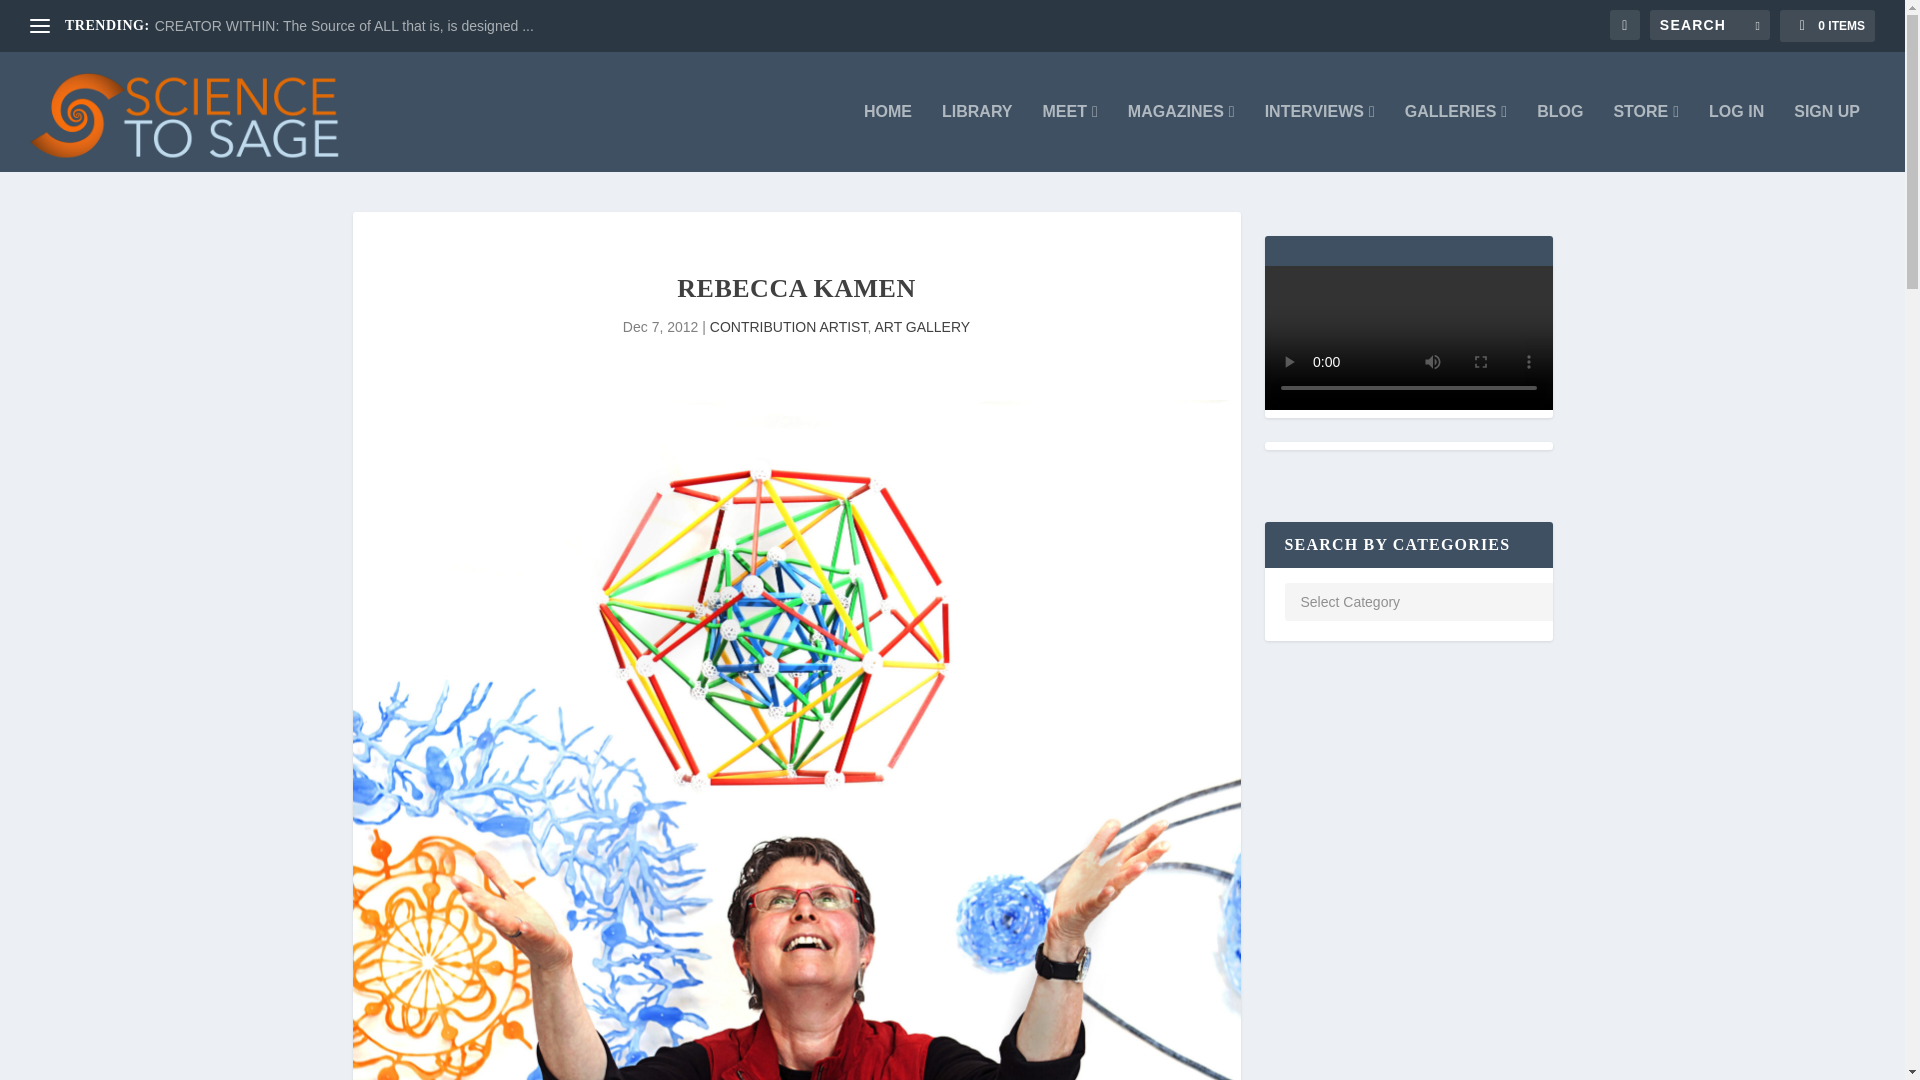 The height and width of the screenshot is (1080, 1920). Describe the element at coordinates (1645, 137) in the screenshot. I see `STORE` at that location.